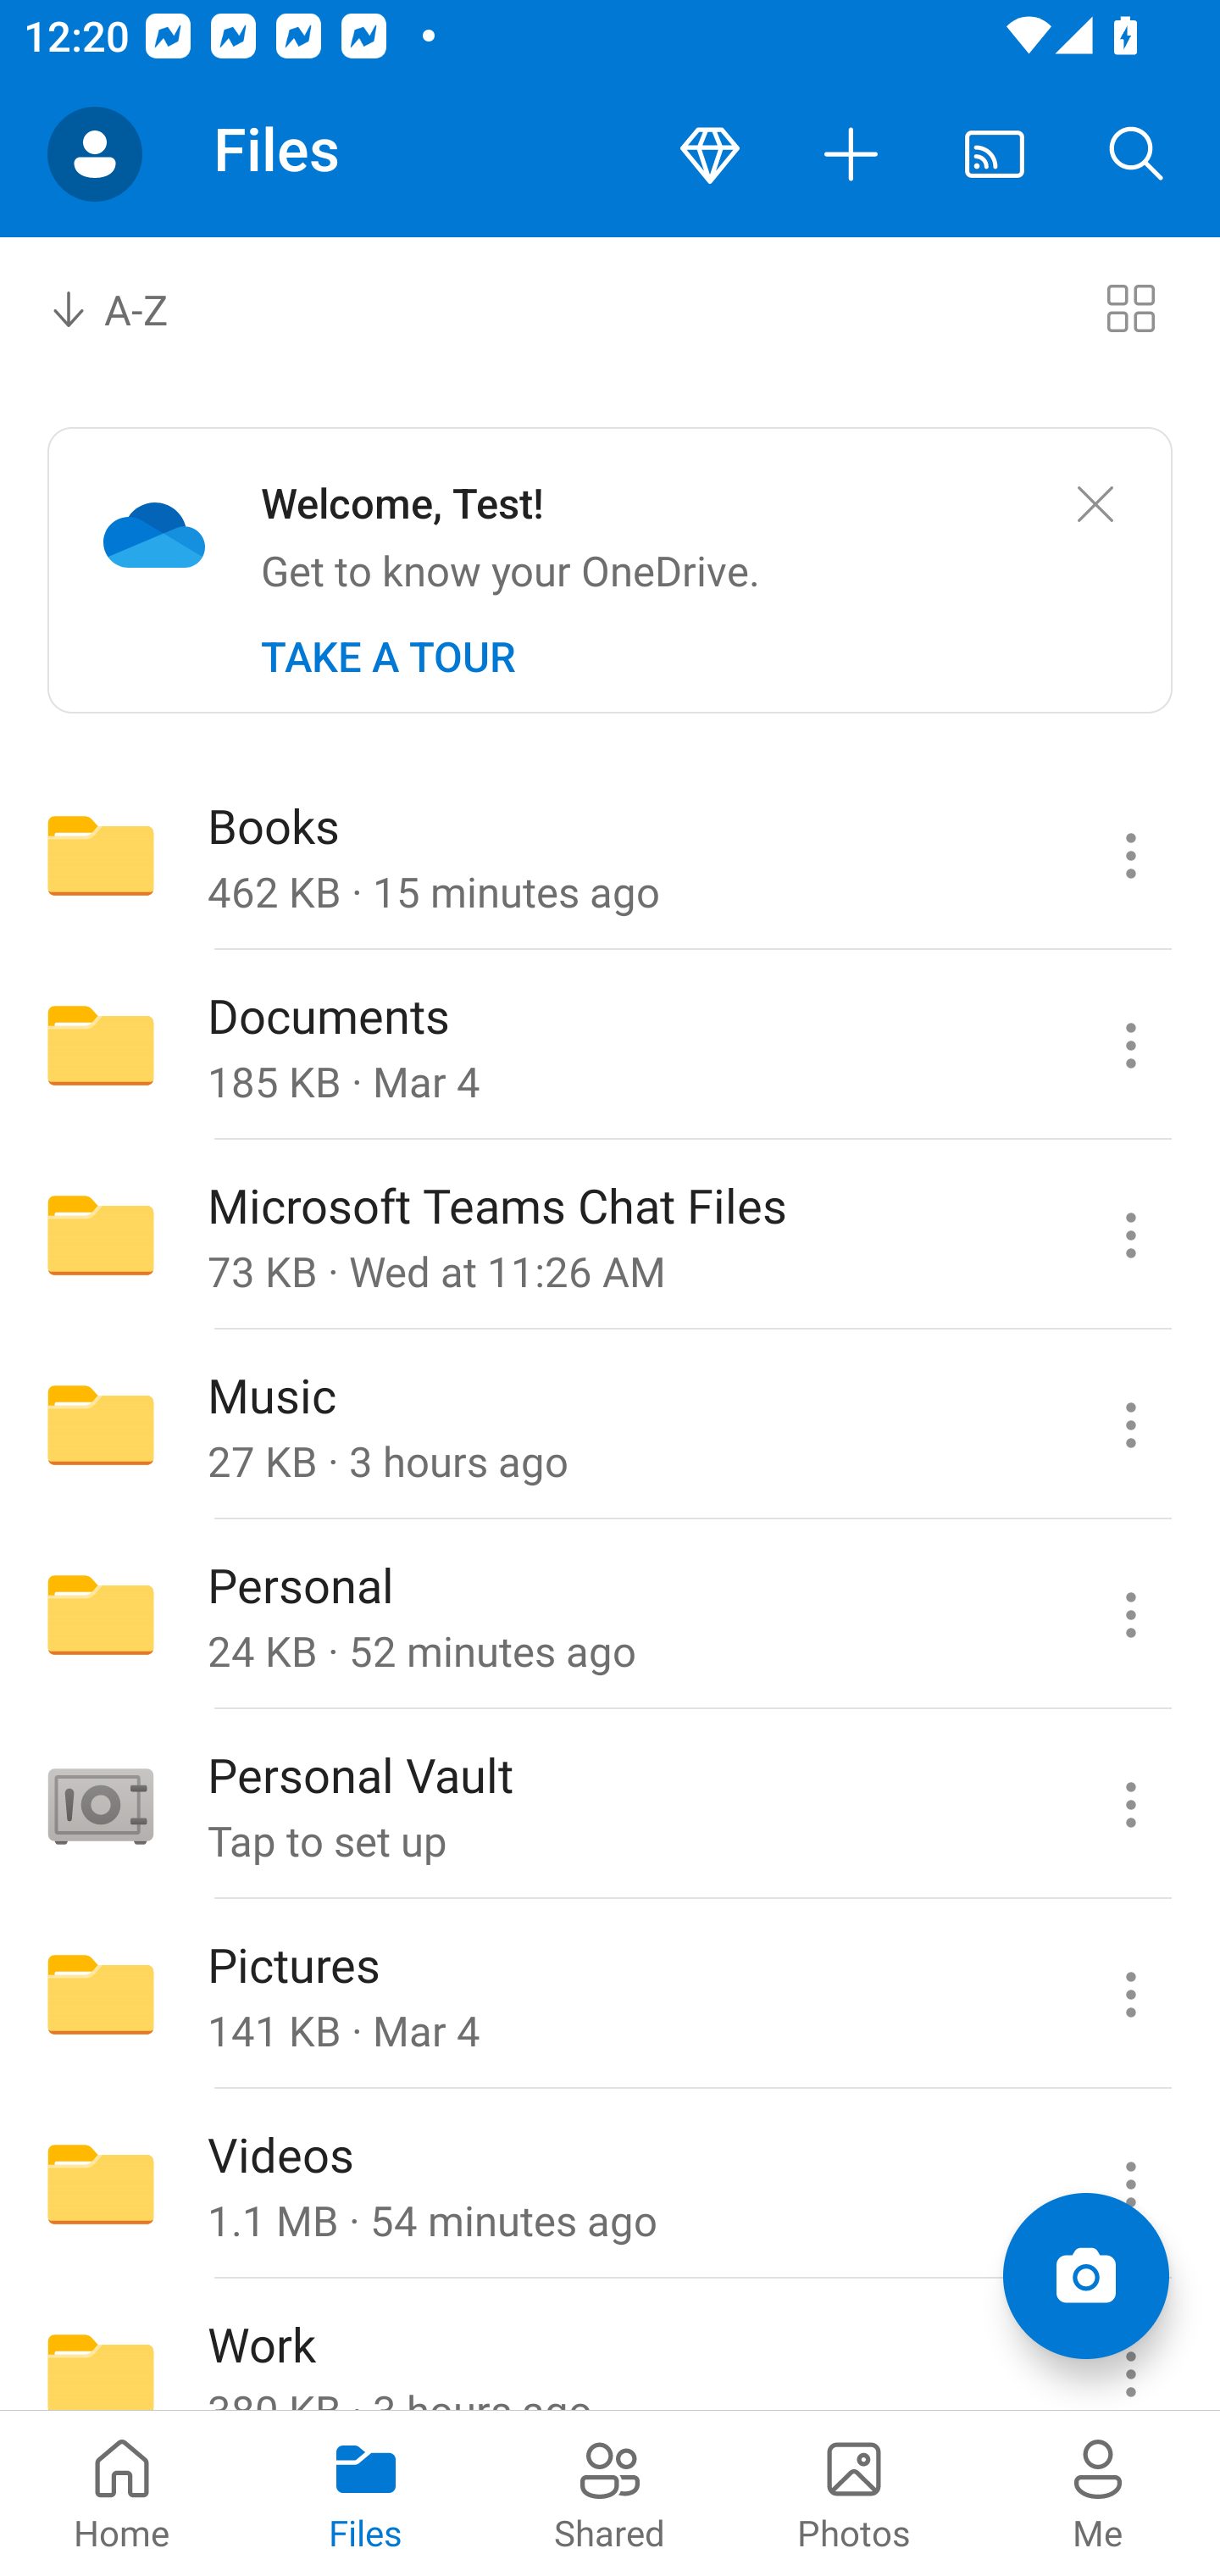  Describe the element at coordinates (1130, 1046) in the screenshot. I see `Documents commands` at that location.